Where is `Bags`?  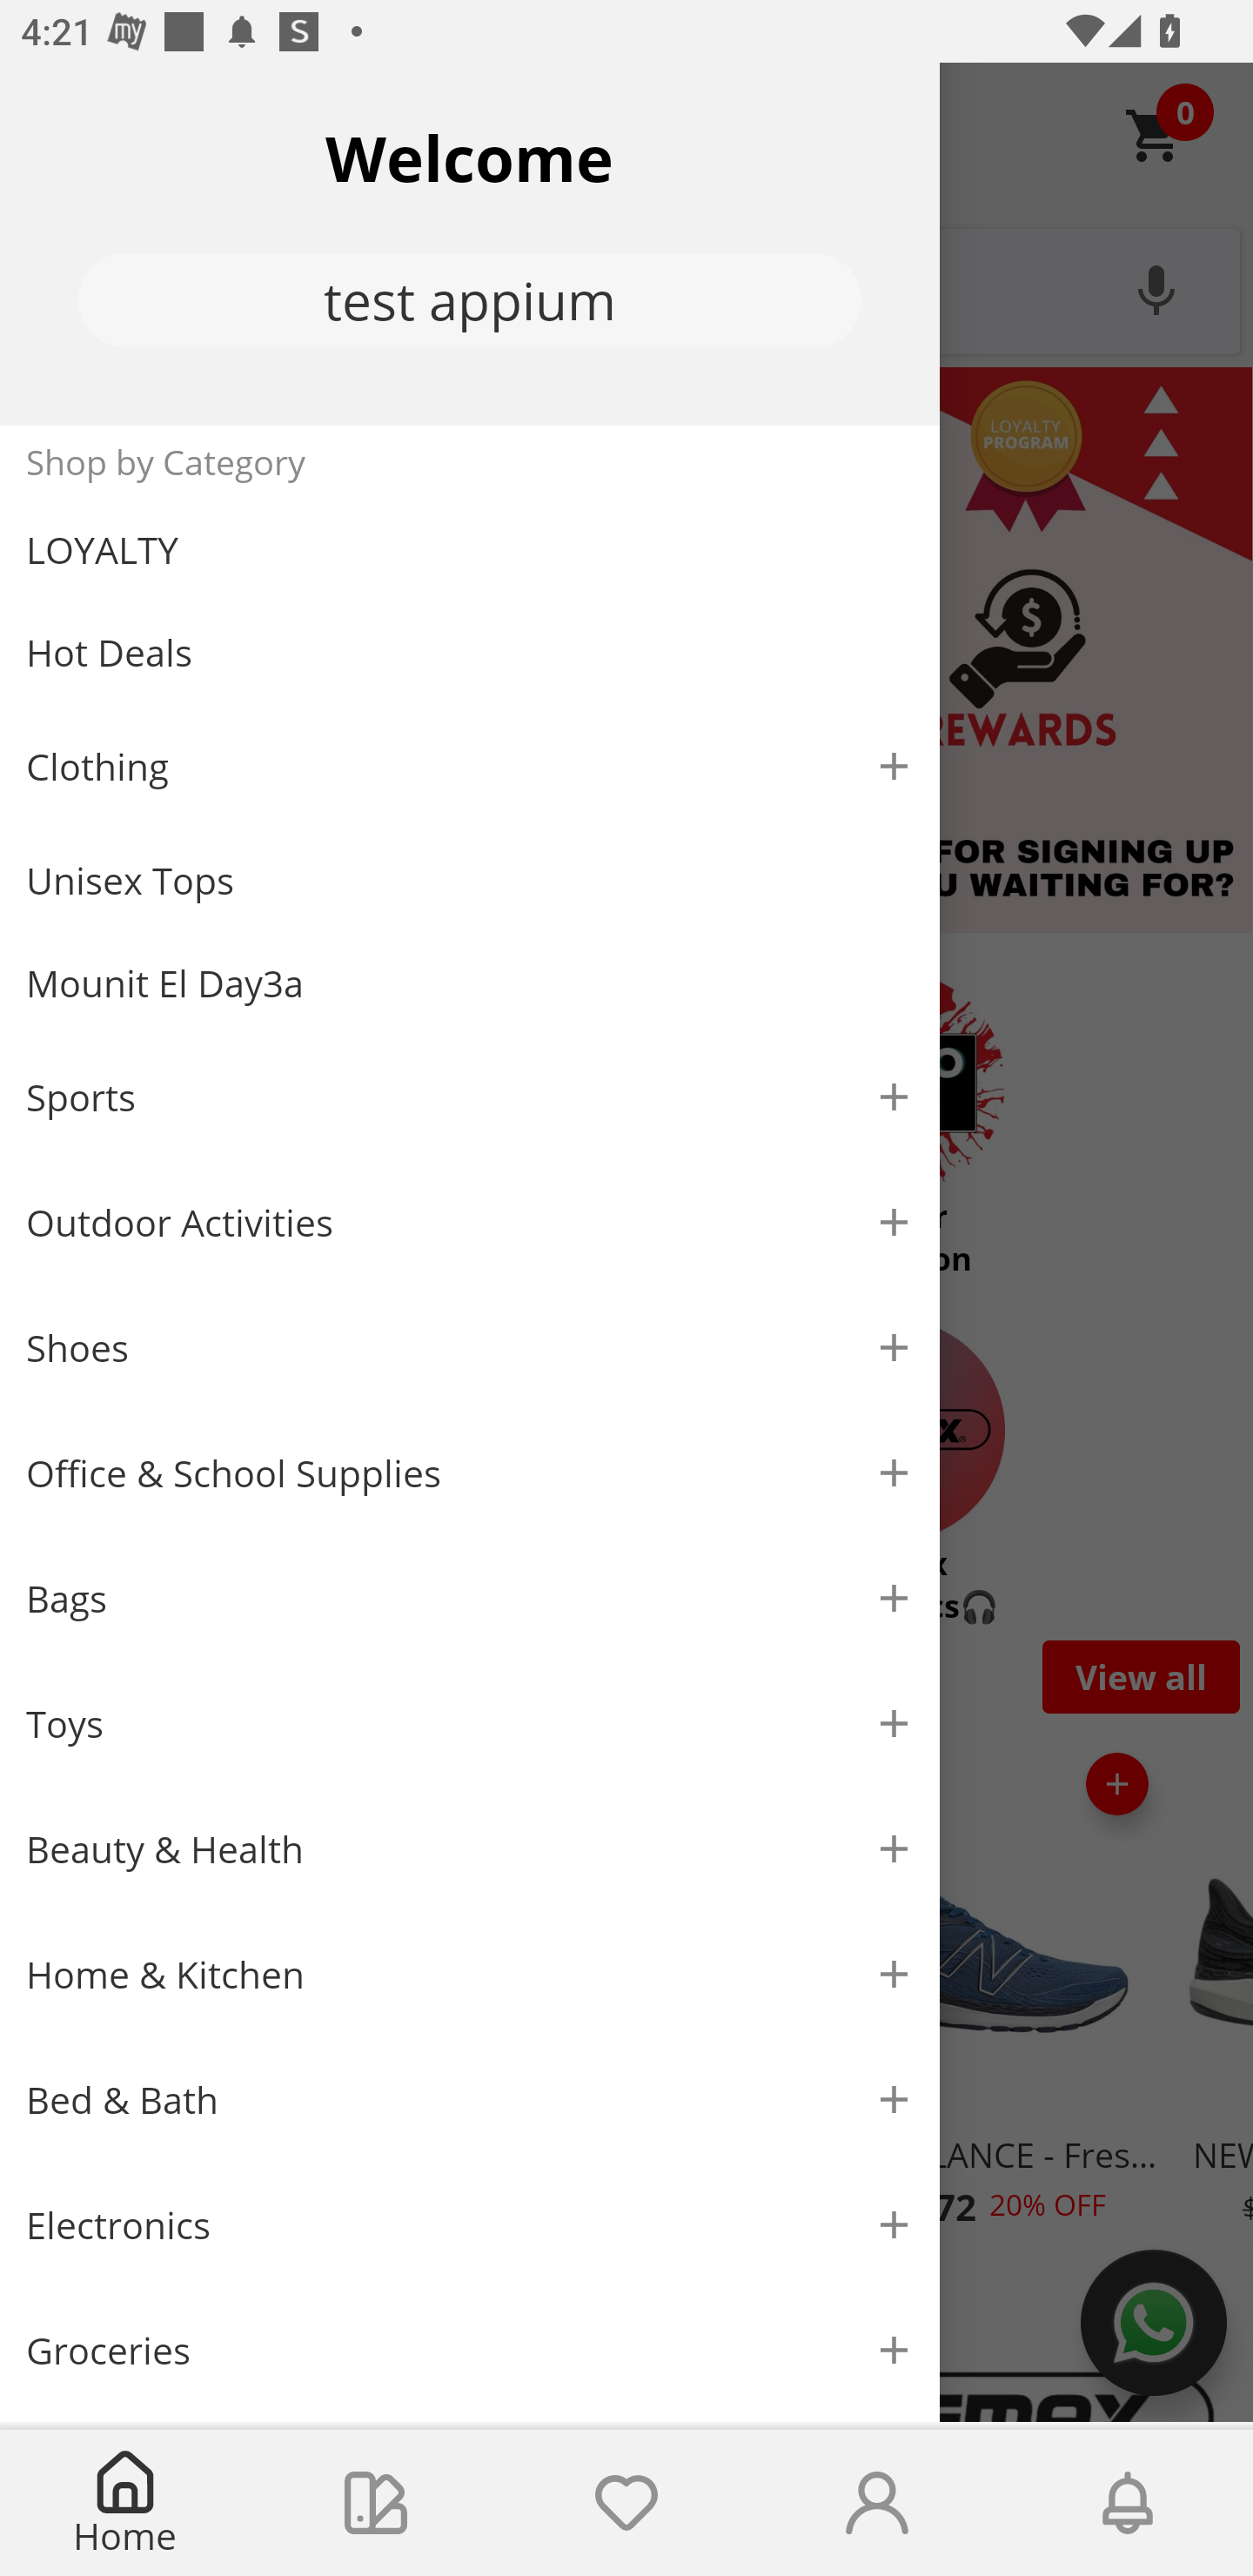 Bags is located at coordinates (470, 1598).